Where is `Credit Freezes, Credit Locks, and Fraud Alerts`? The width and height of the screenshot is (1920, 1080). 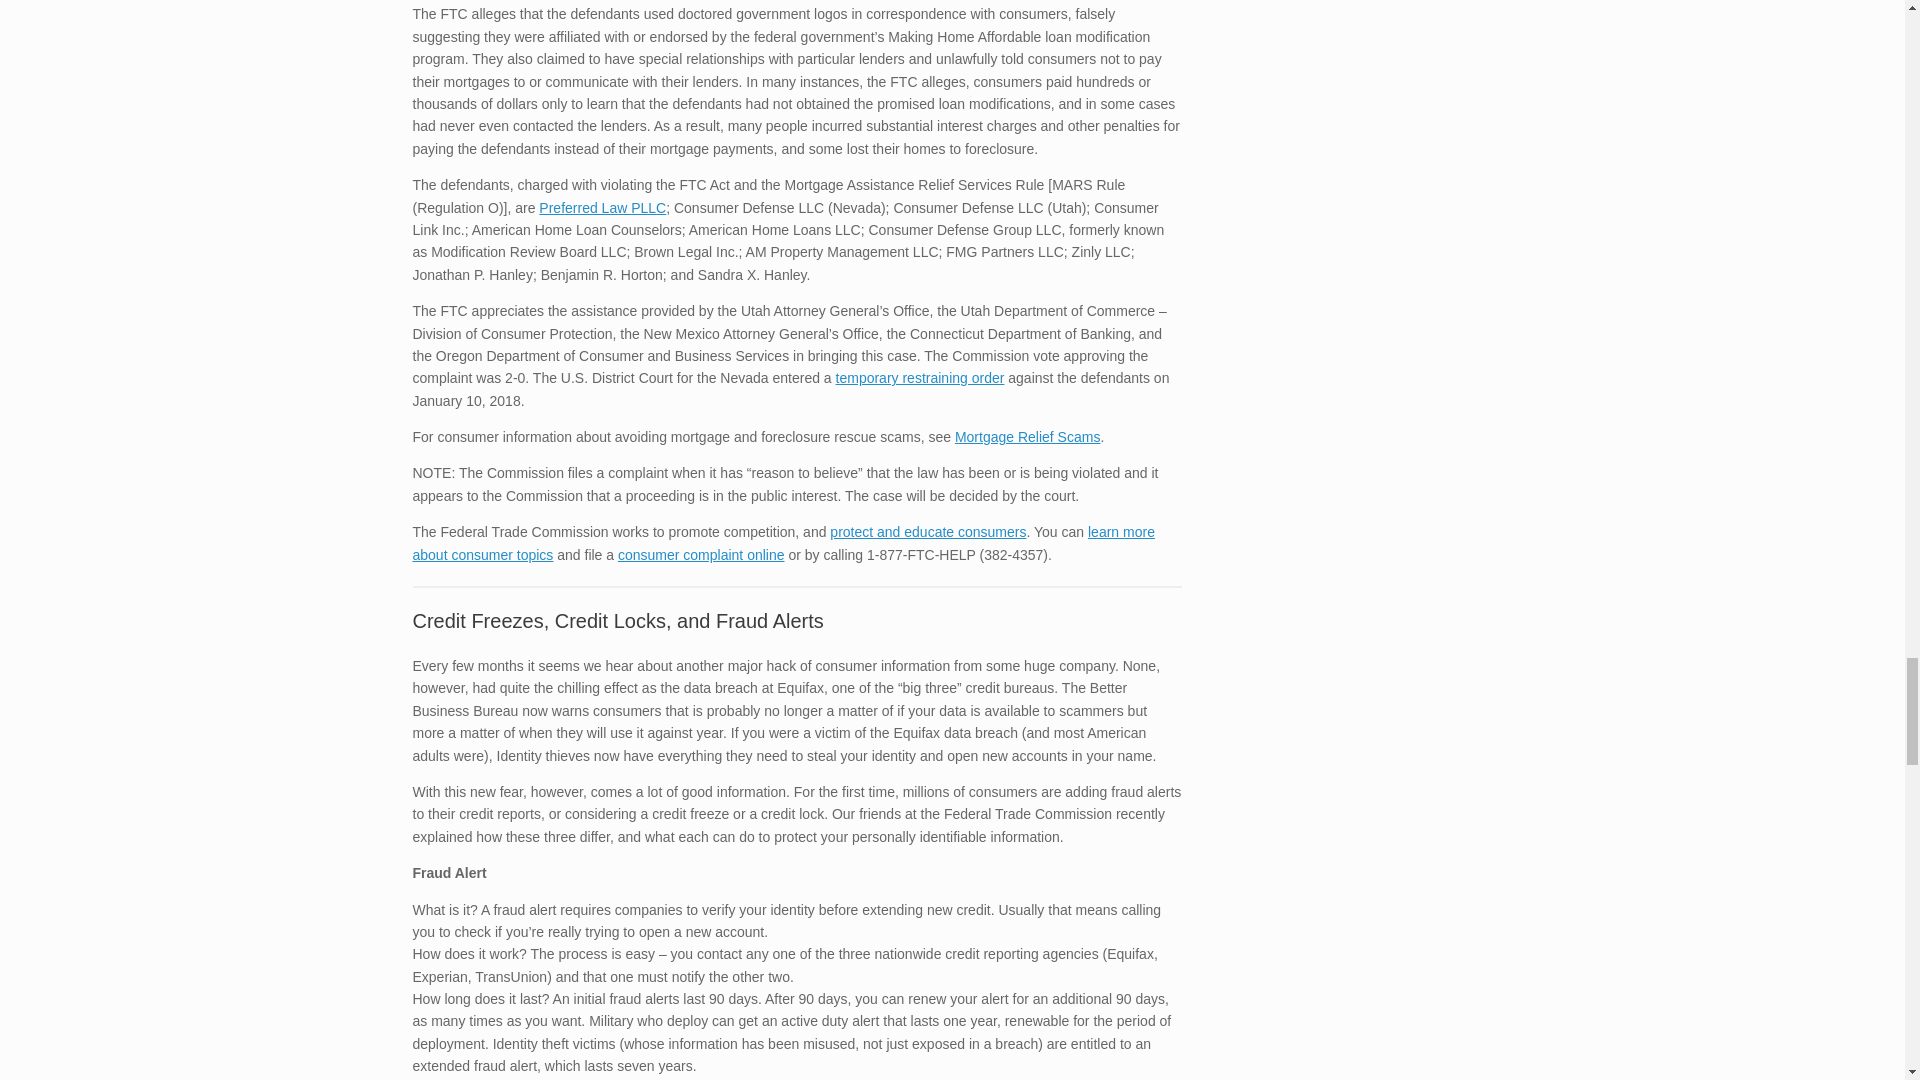
Credit Freezes, Credit Locks, and Fraud Alerts is located at coordinates (618, 620).